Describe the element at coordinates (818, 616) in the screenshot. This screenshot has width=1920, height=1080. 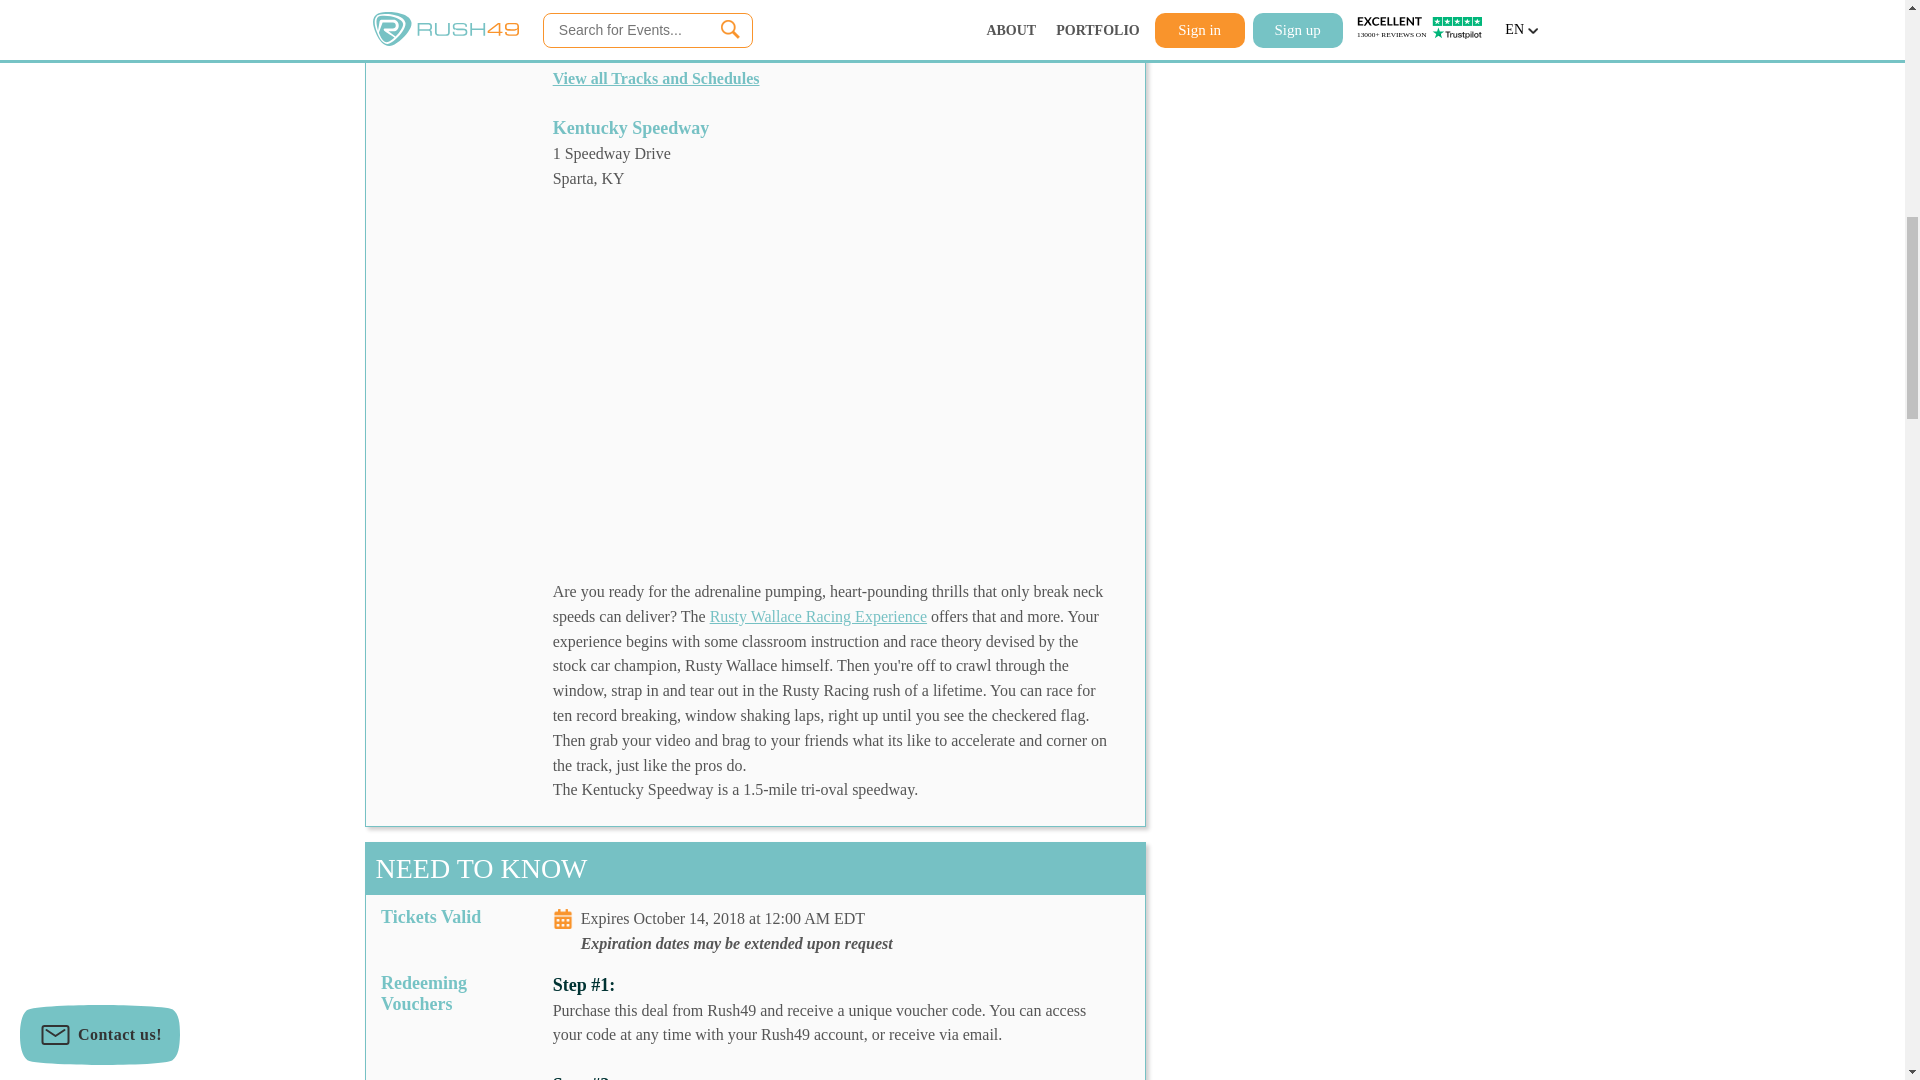
I see `Rusty Wallace Racing Experience` at that location.